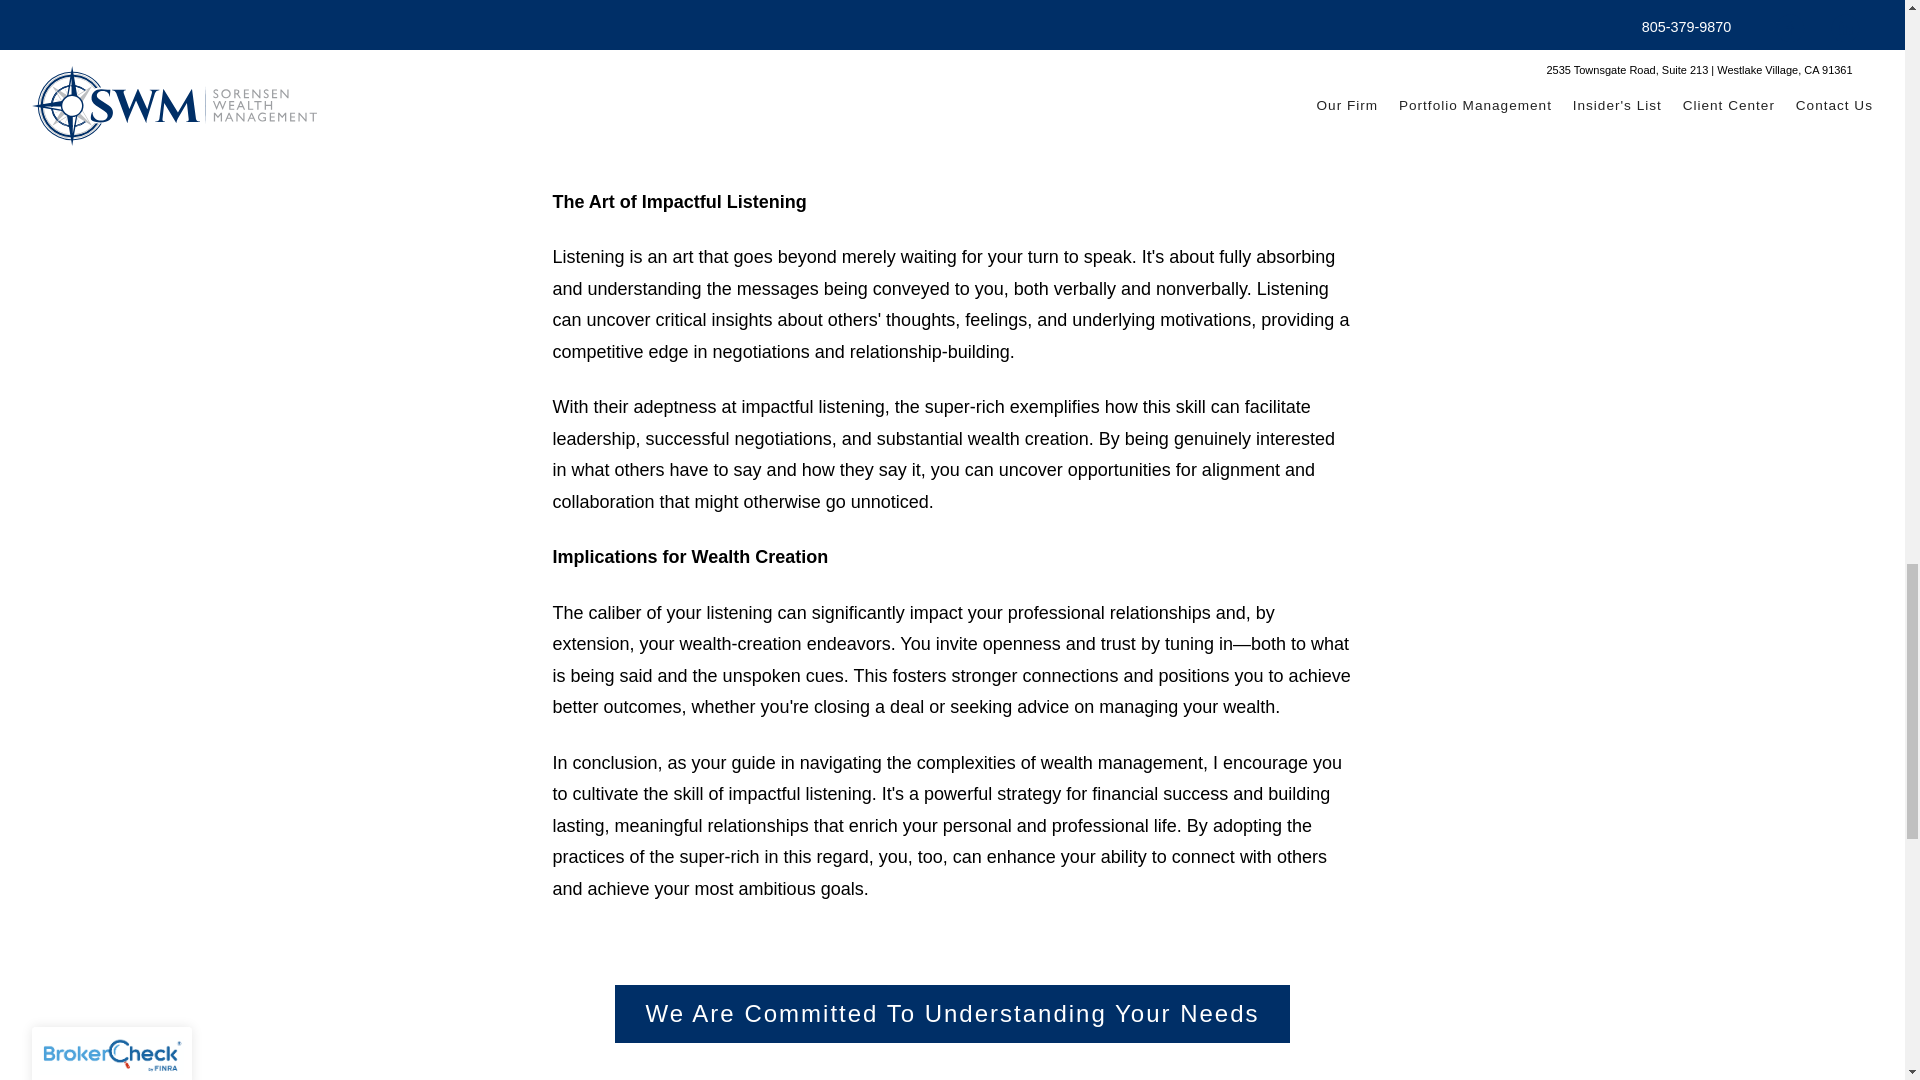  Describe the element at coordinates (951, 1014) in the screenshot. I see `We Are Committed To Understanding Your Needs` at that location.